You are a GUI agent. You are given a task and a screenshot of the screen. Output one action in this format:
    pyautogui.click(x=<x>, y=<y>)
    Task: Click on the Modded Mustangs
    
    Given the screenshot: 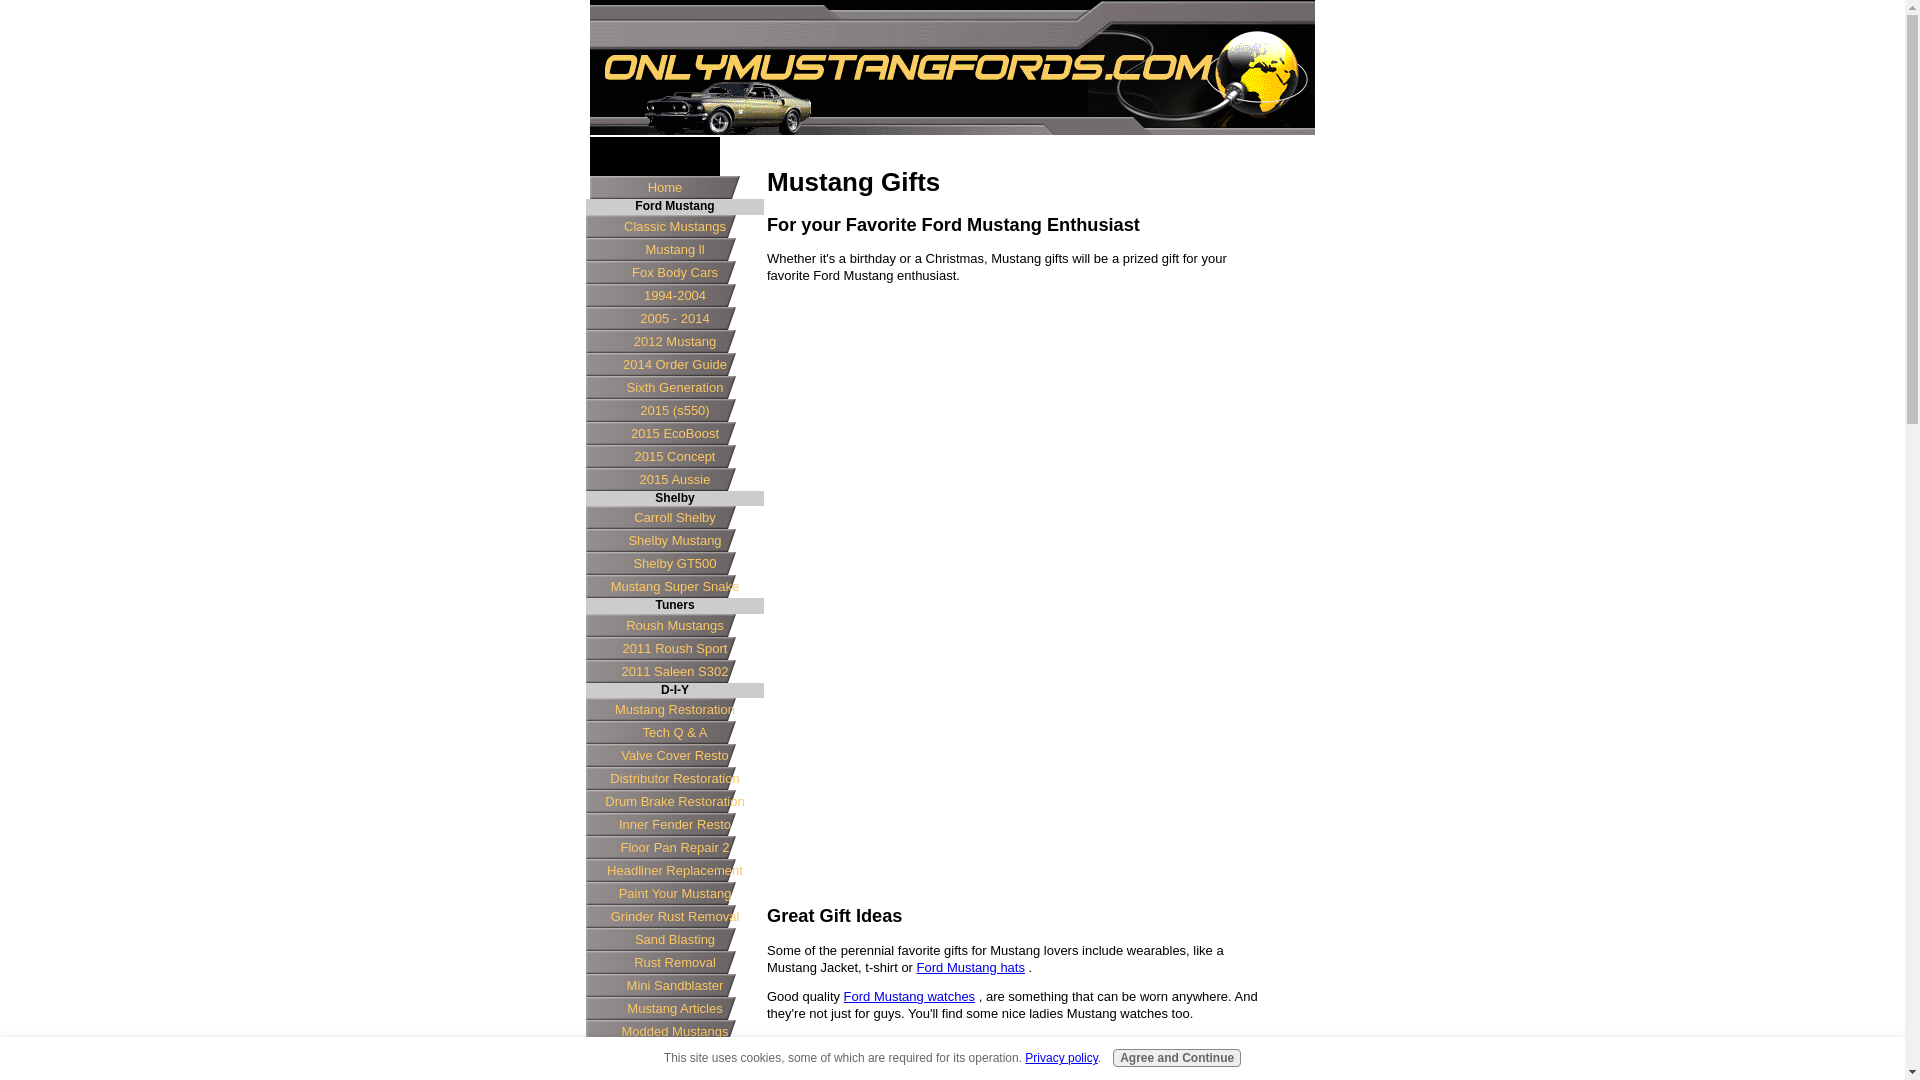 What is the action you would take?
    pyautogui.click(x=674, y=1031)
    